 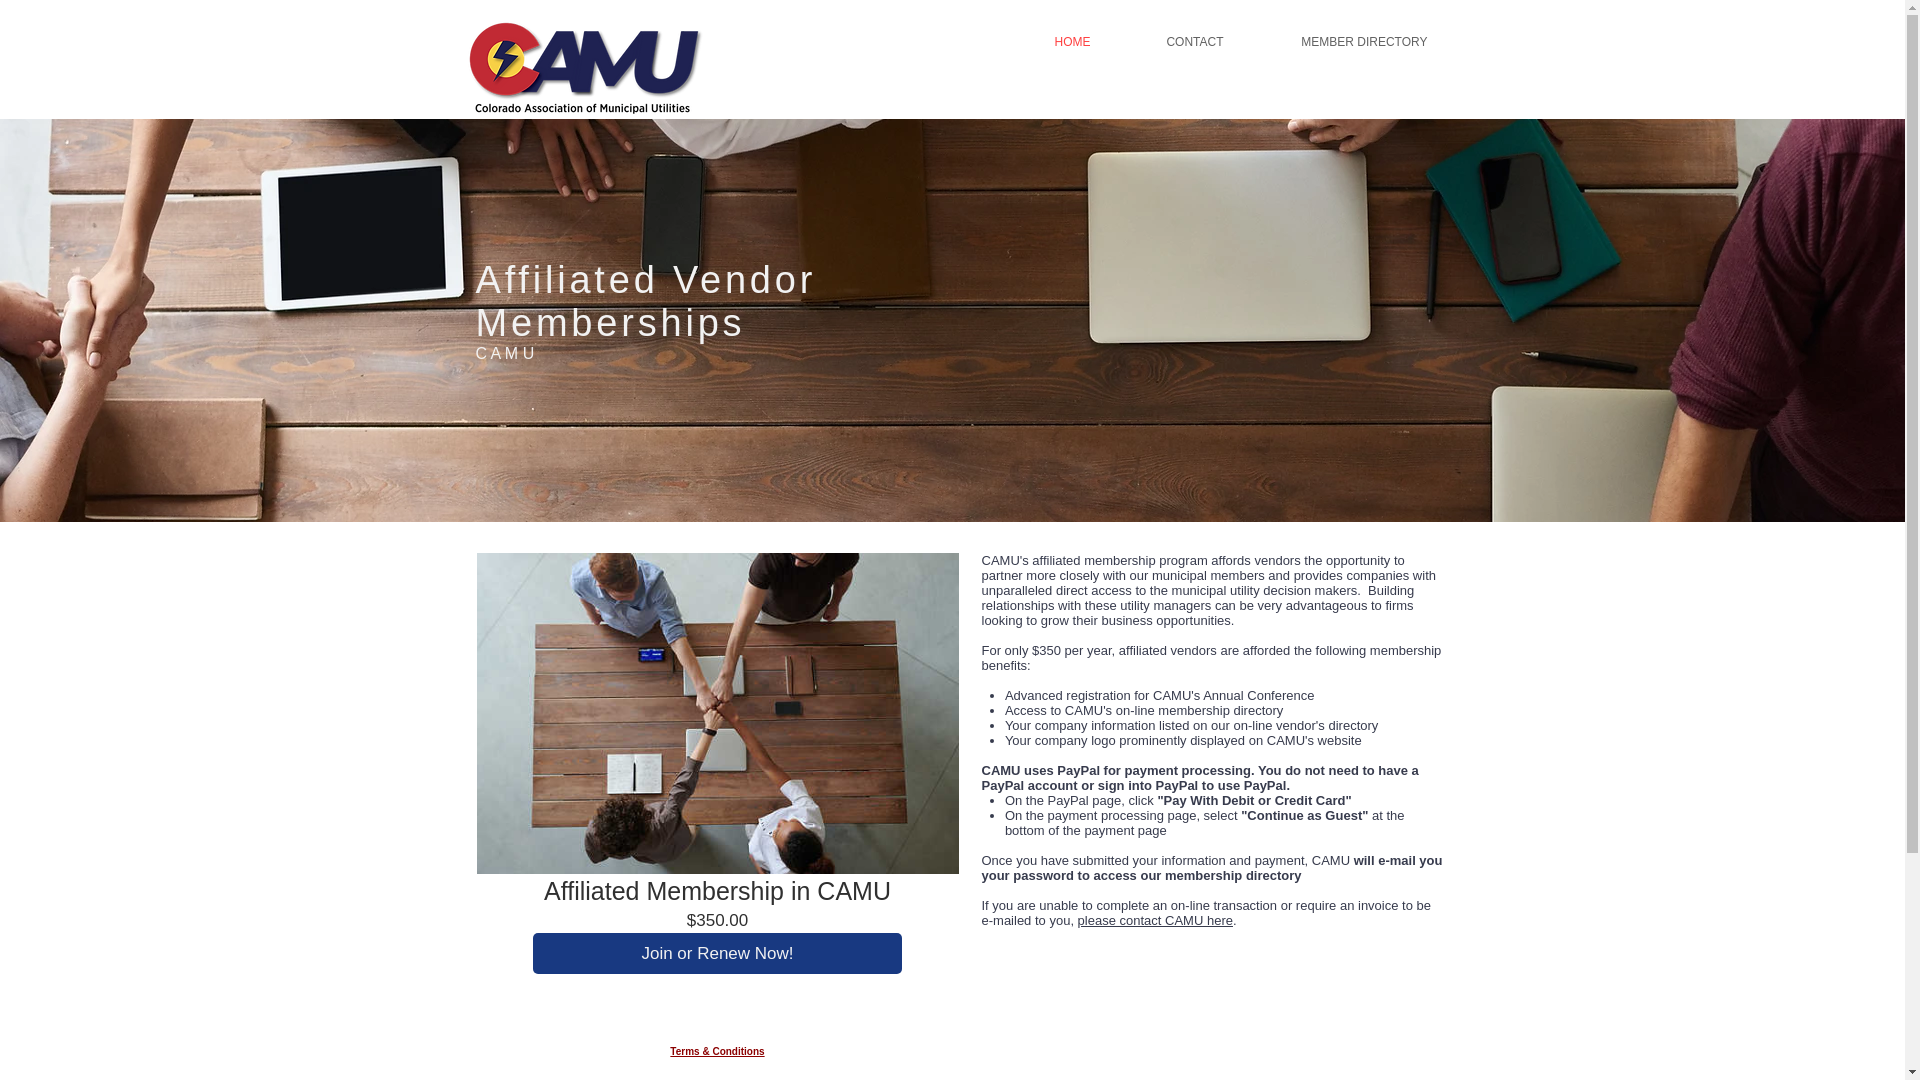 I want to click on HOME, so click(x=1050, y=42).